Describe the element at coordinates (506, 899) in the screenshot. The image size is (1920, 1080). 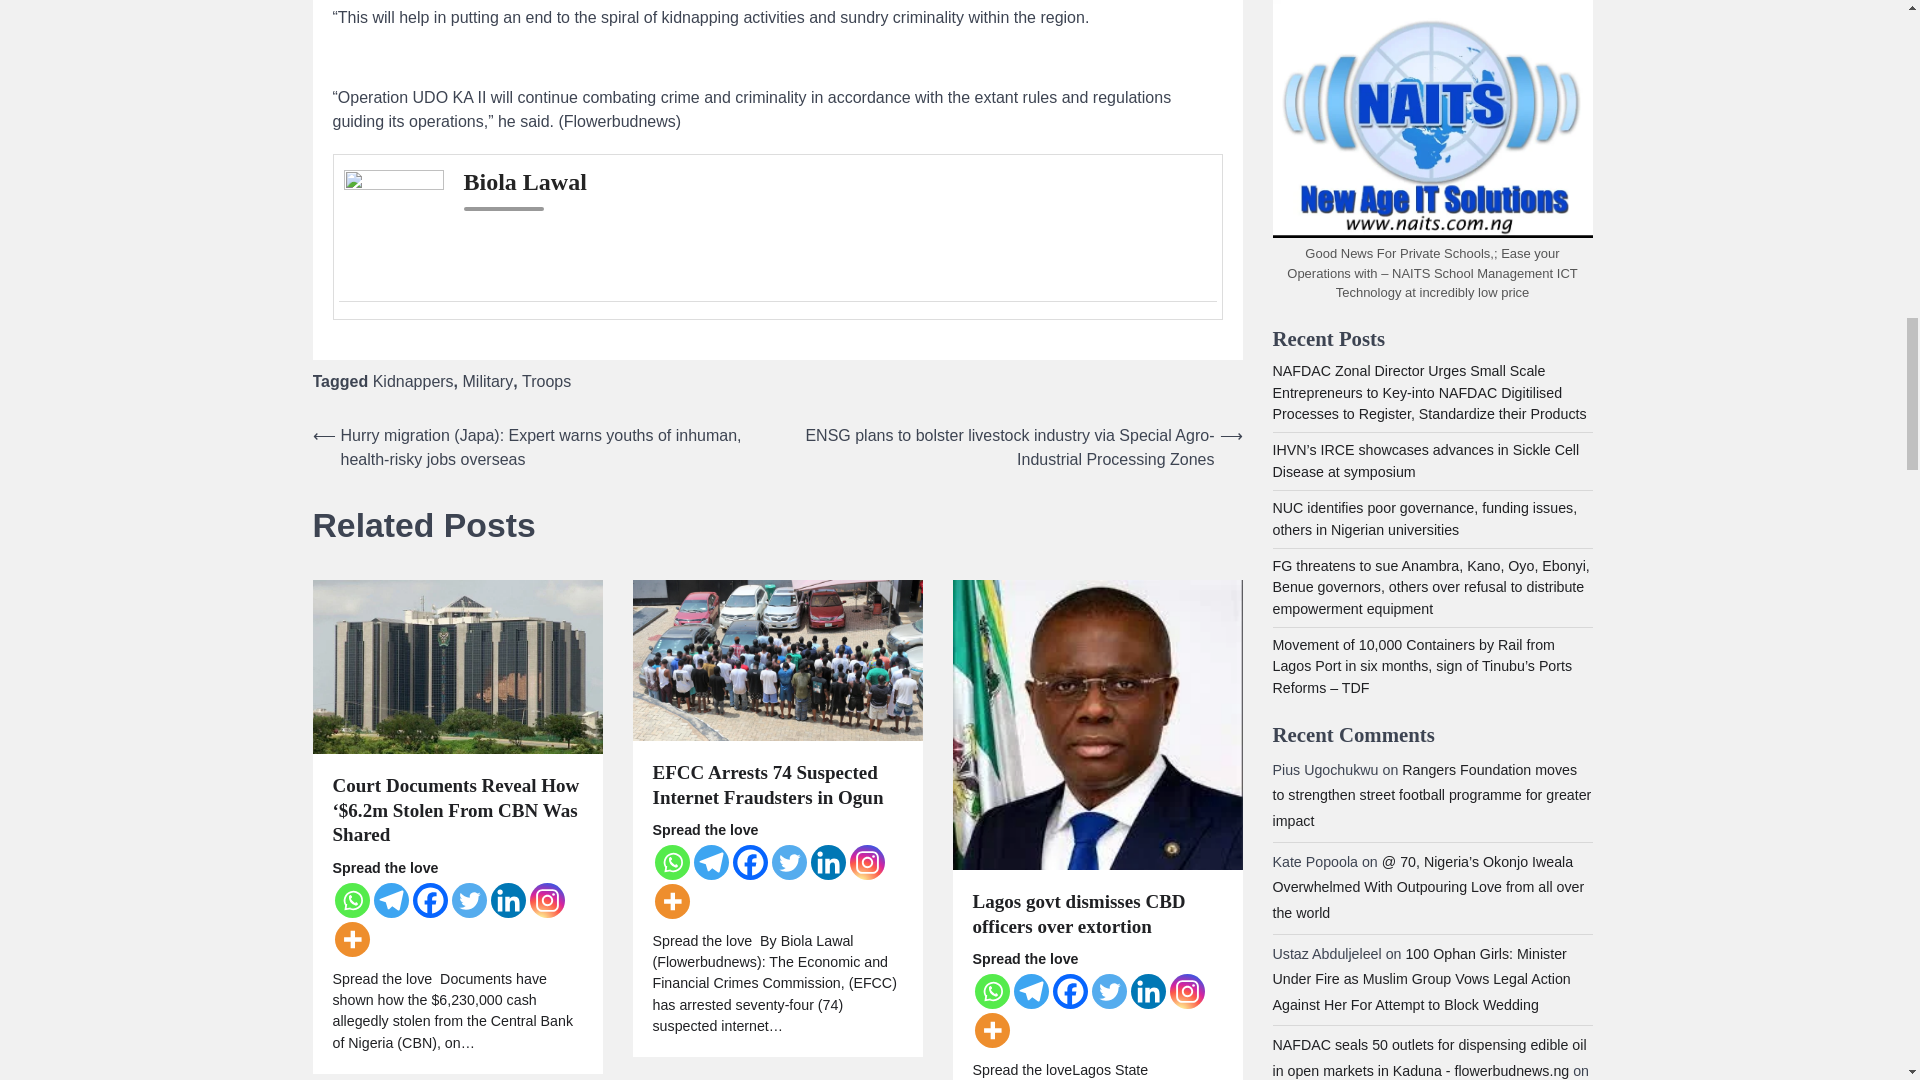
I see `Linkedin` at that location.